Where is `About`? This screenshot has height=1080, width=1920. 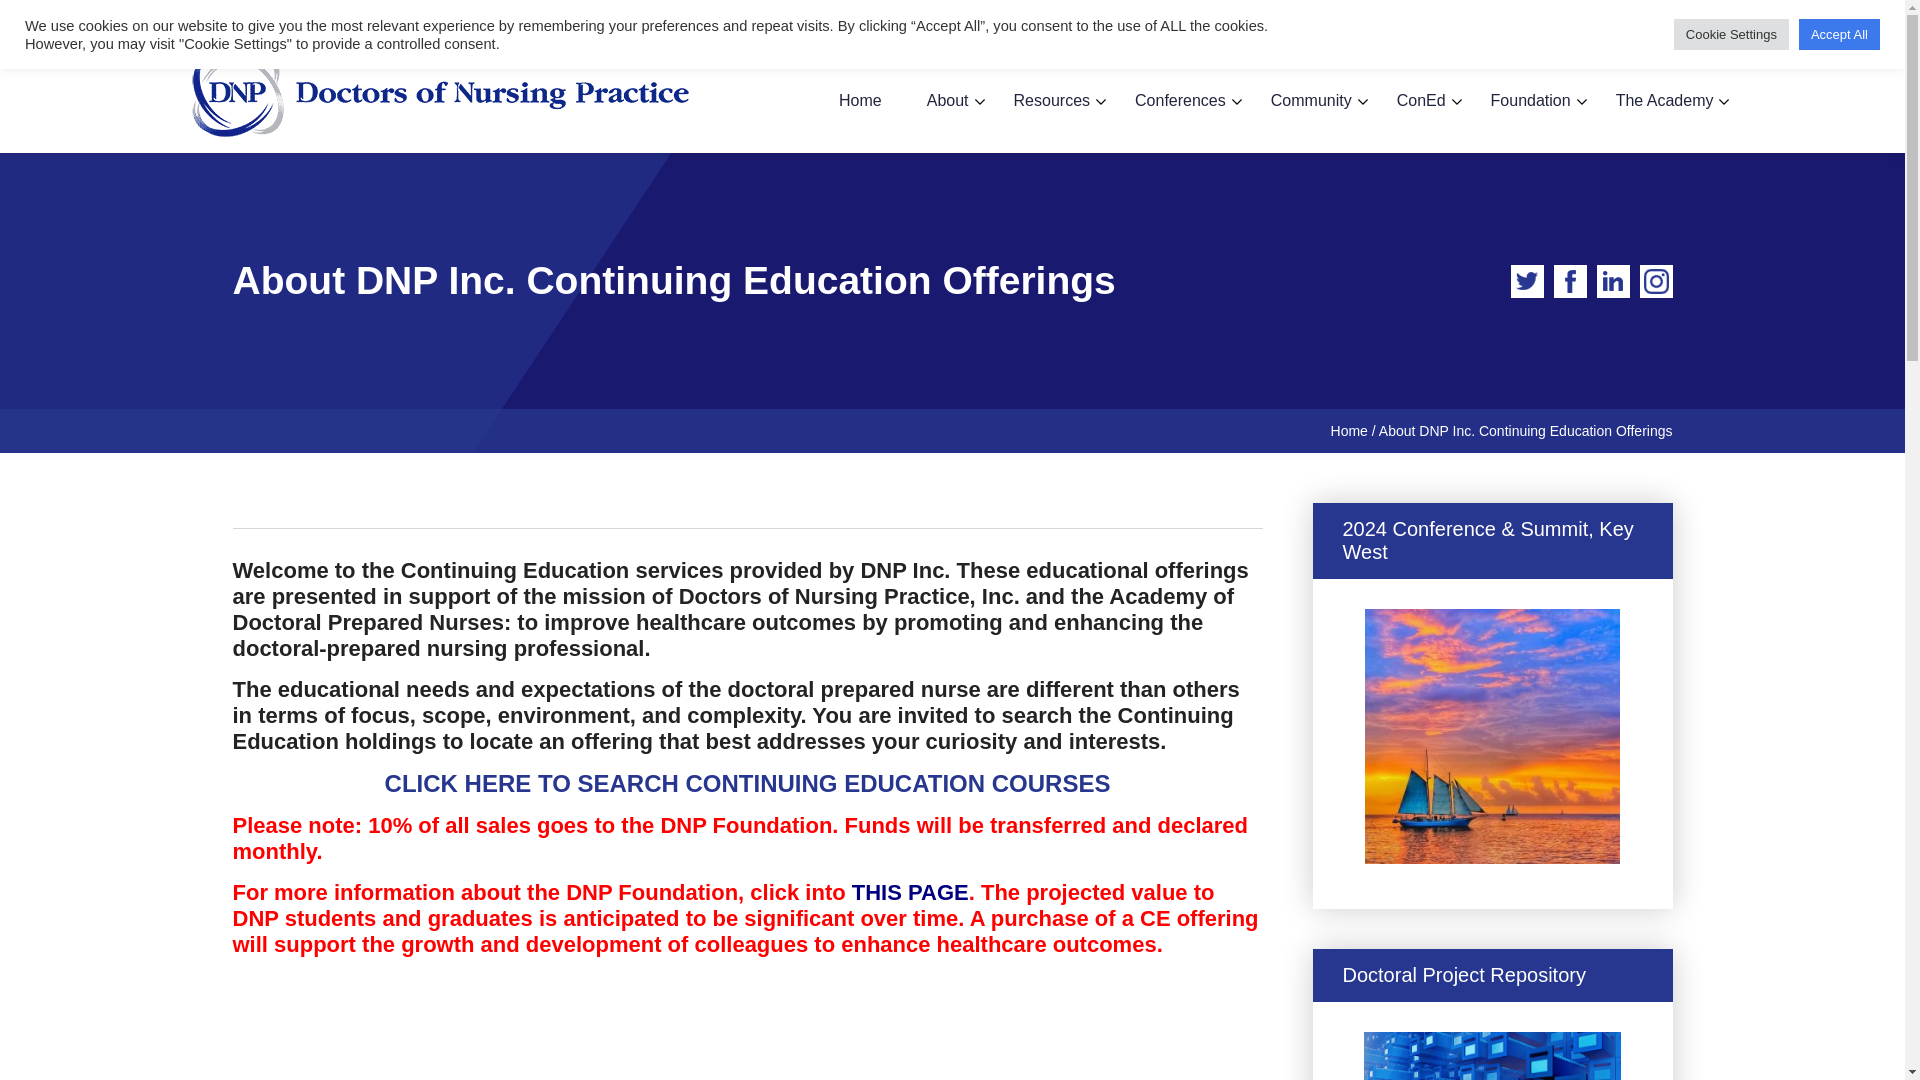 About is located at coordinates (948, 101).